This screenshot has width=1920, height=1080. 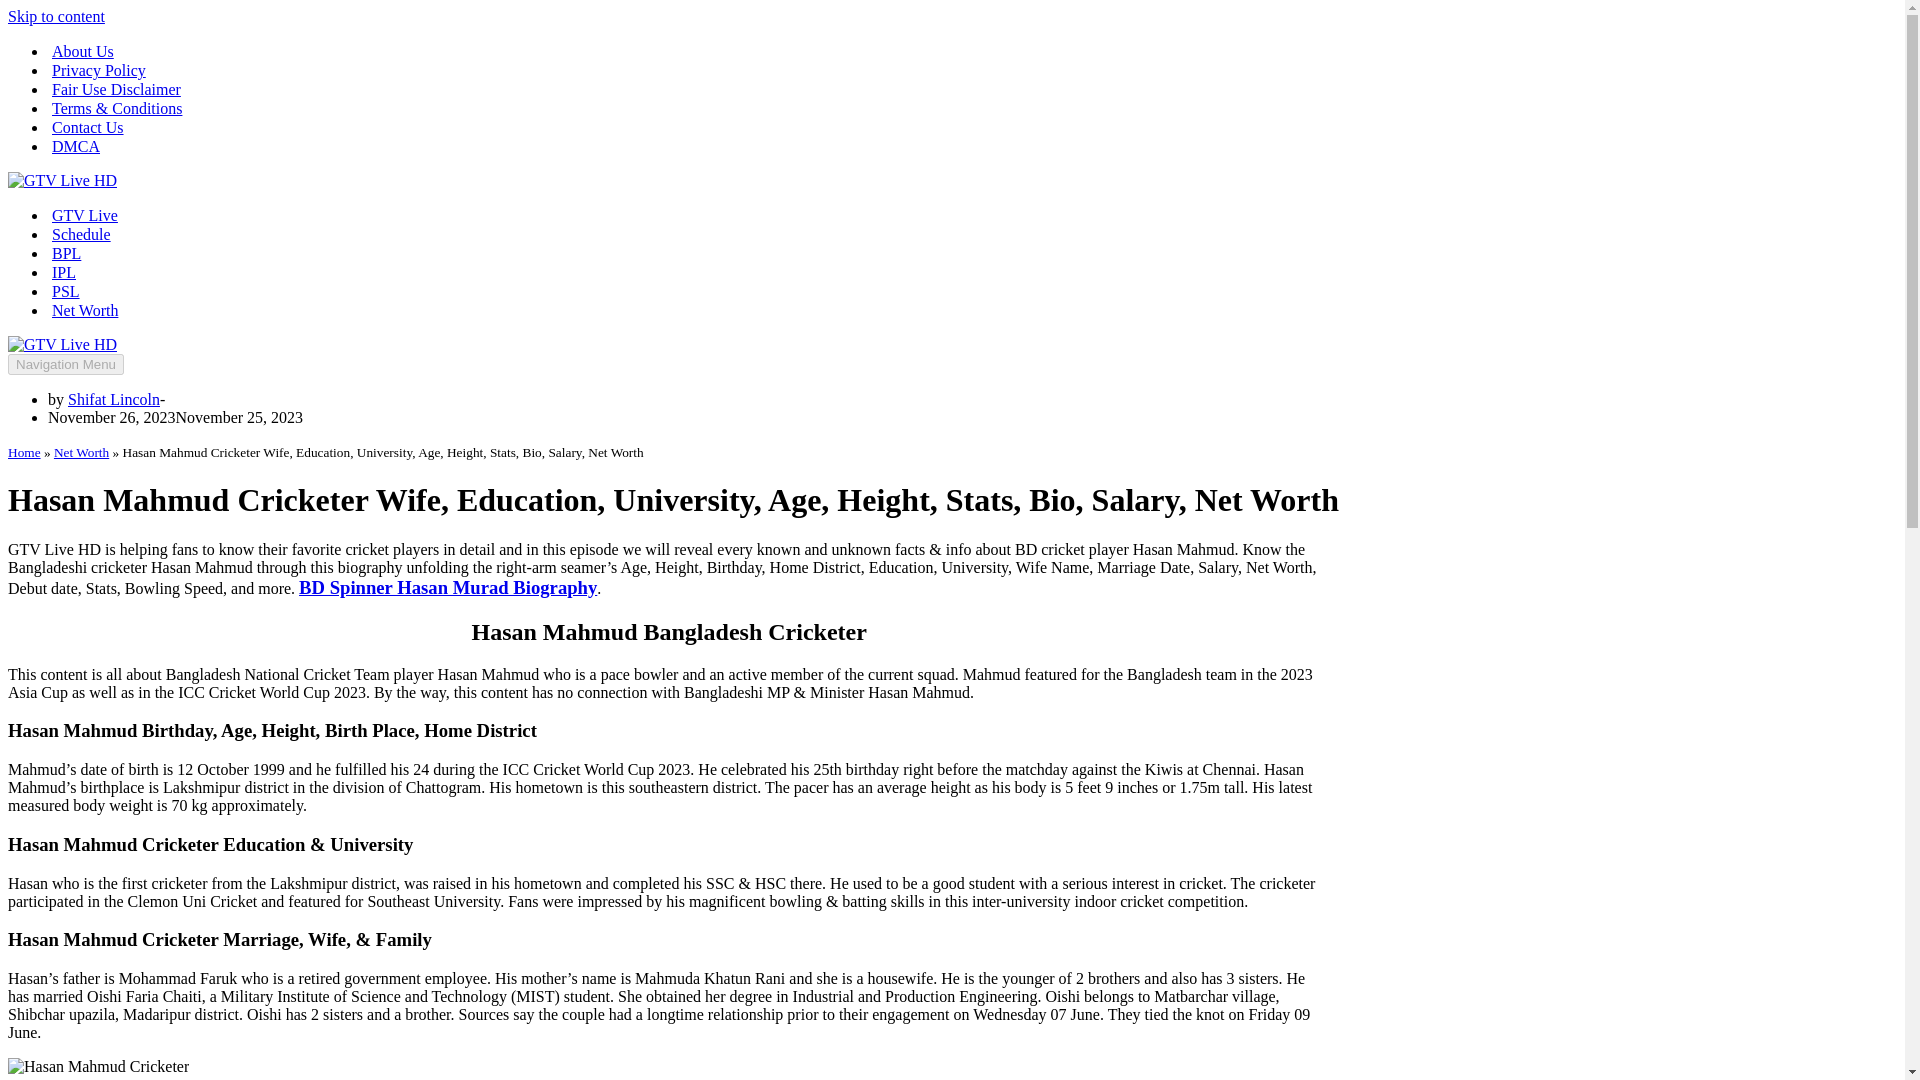 What do you see at coordinates (24, 452) in the screenshot?
I see `Home` at bounding box center [24, 452].